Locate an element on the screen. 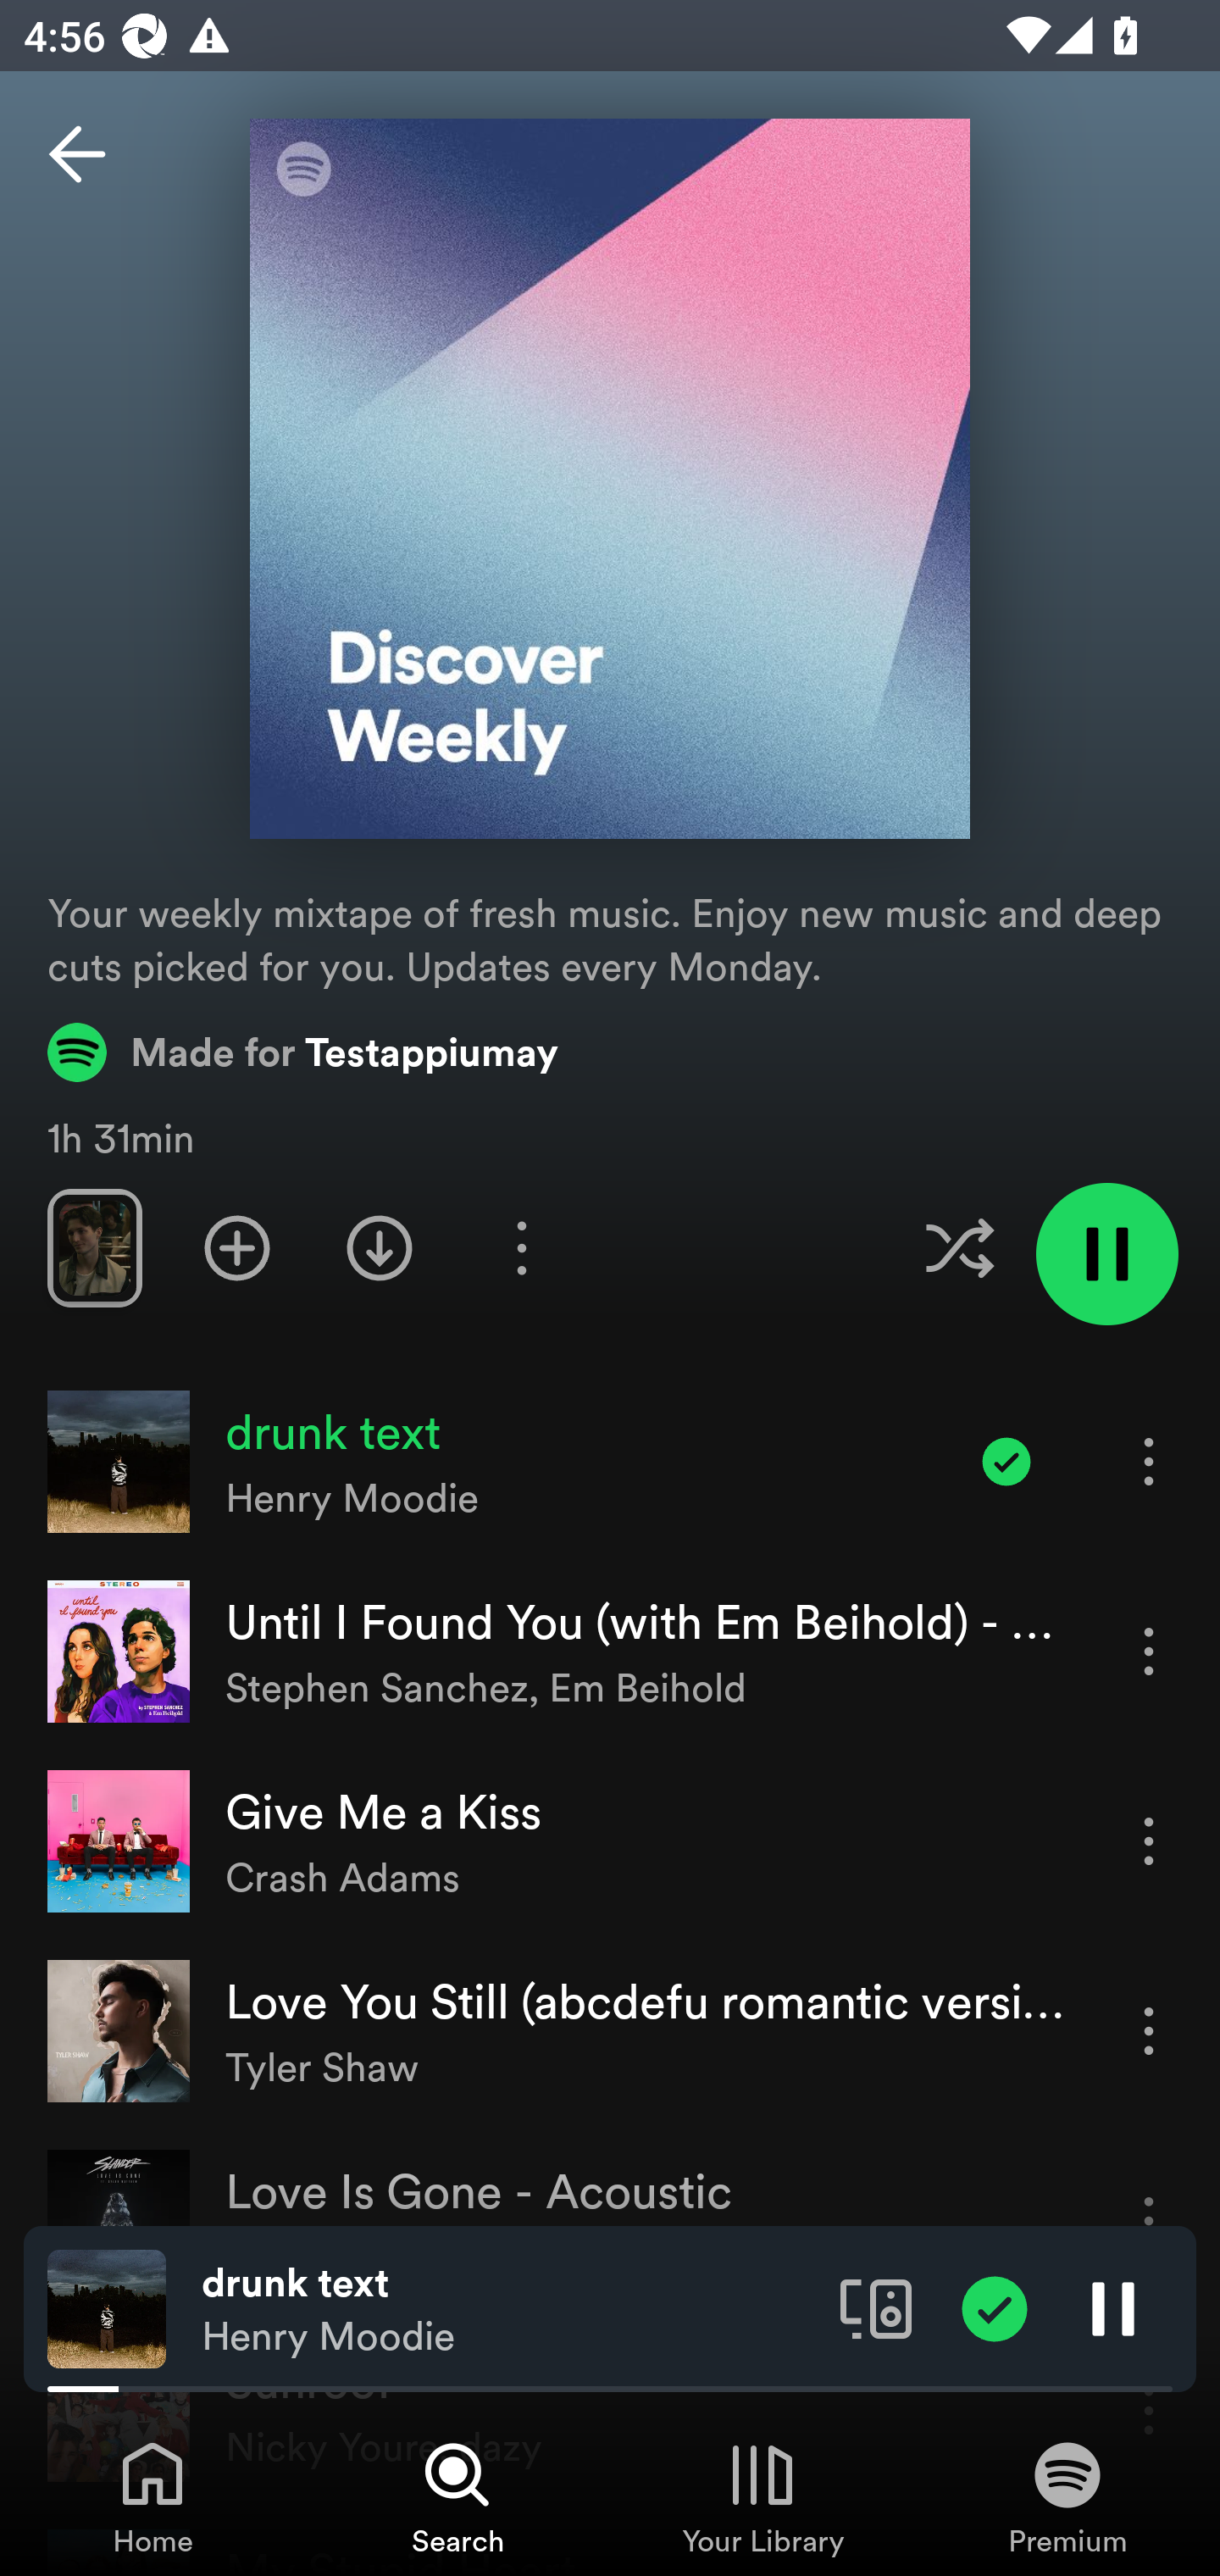 Image resolution: width=1220 pixels, height=2576 pixels. Swipe through previews of tracks in this playlist. is located at coordinates (94, 1247).